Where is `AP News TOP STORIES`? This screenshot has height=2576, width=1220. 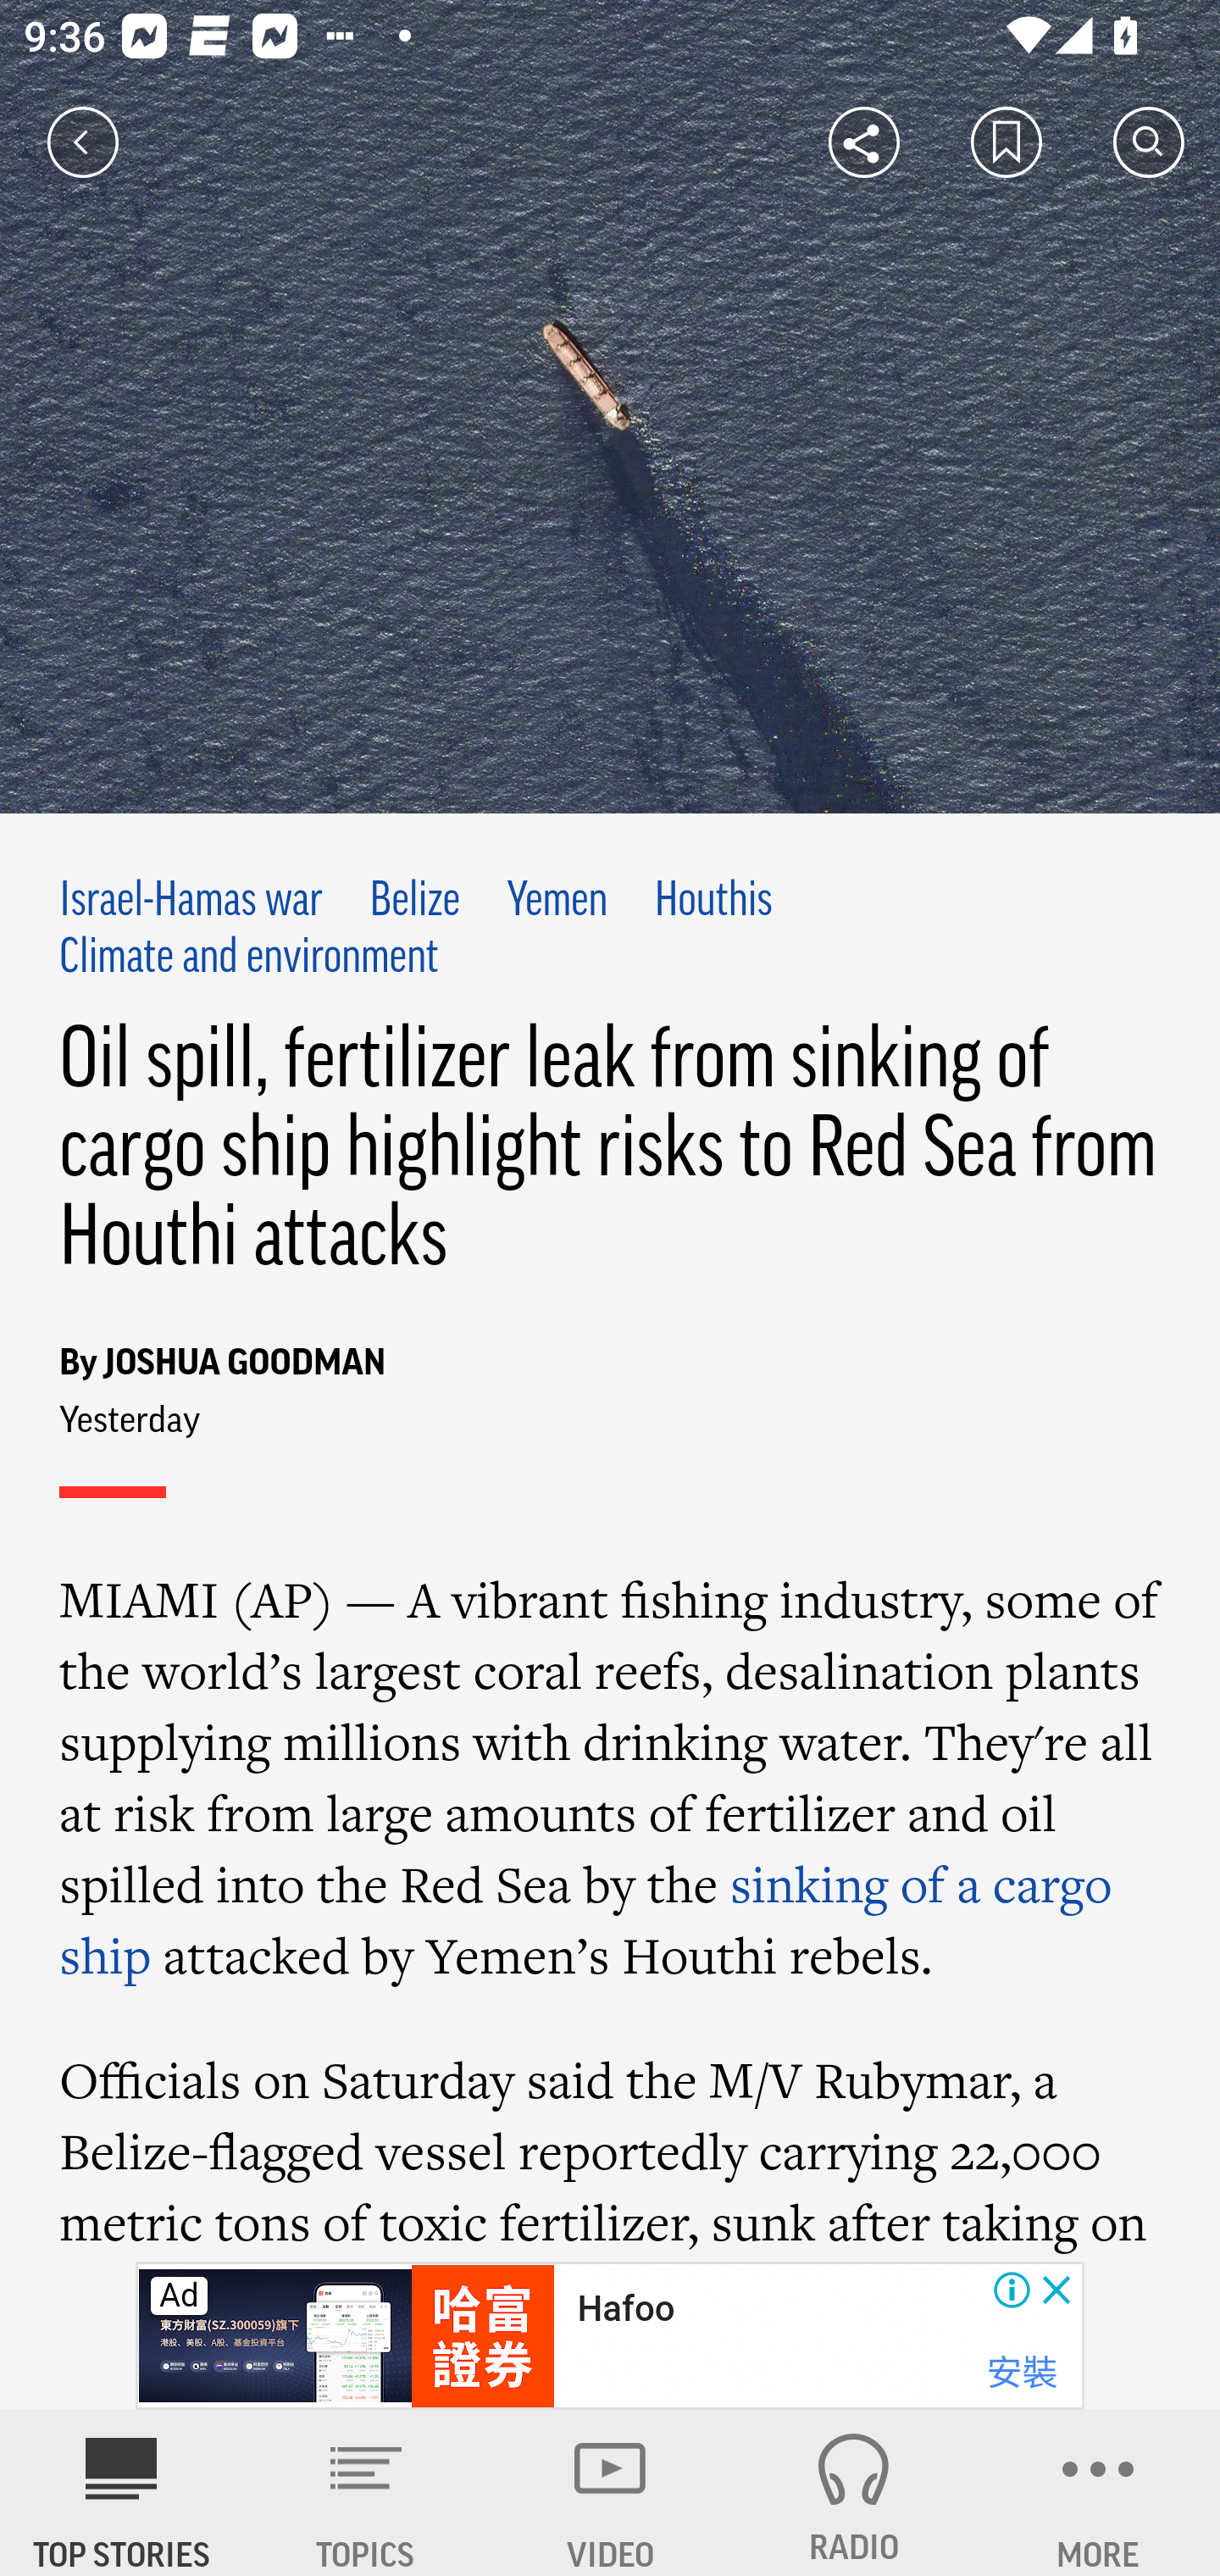 AP News TOP STORIES is located at coordinates (122, 2493).